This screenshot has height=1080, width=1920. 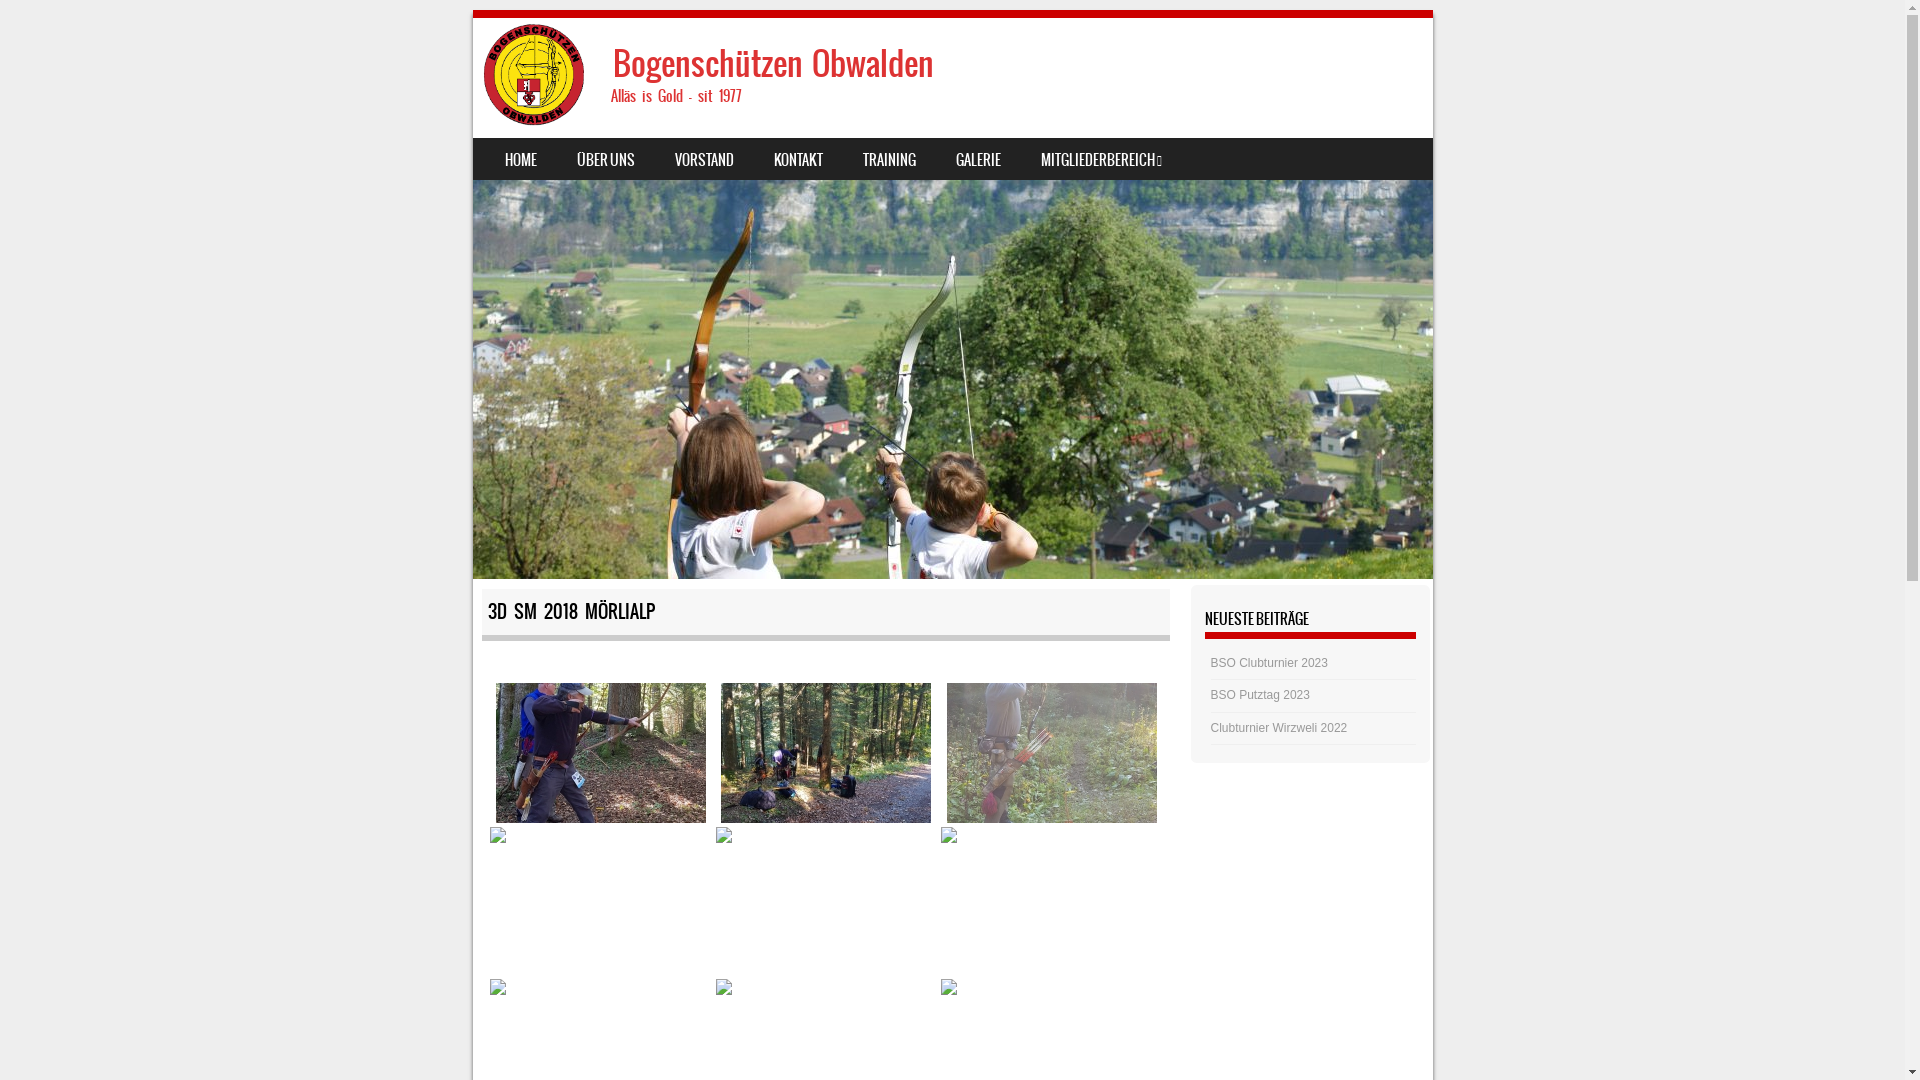 What do you see at coordinates (600, 901) in the screenshot?
I see `20180930_112954` at bounding box center [600, 901].